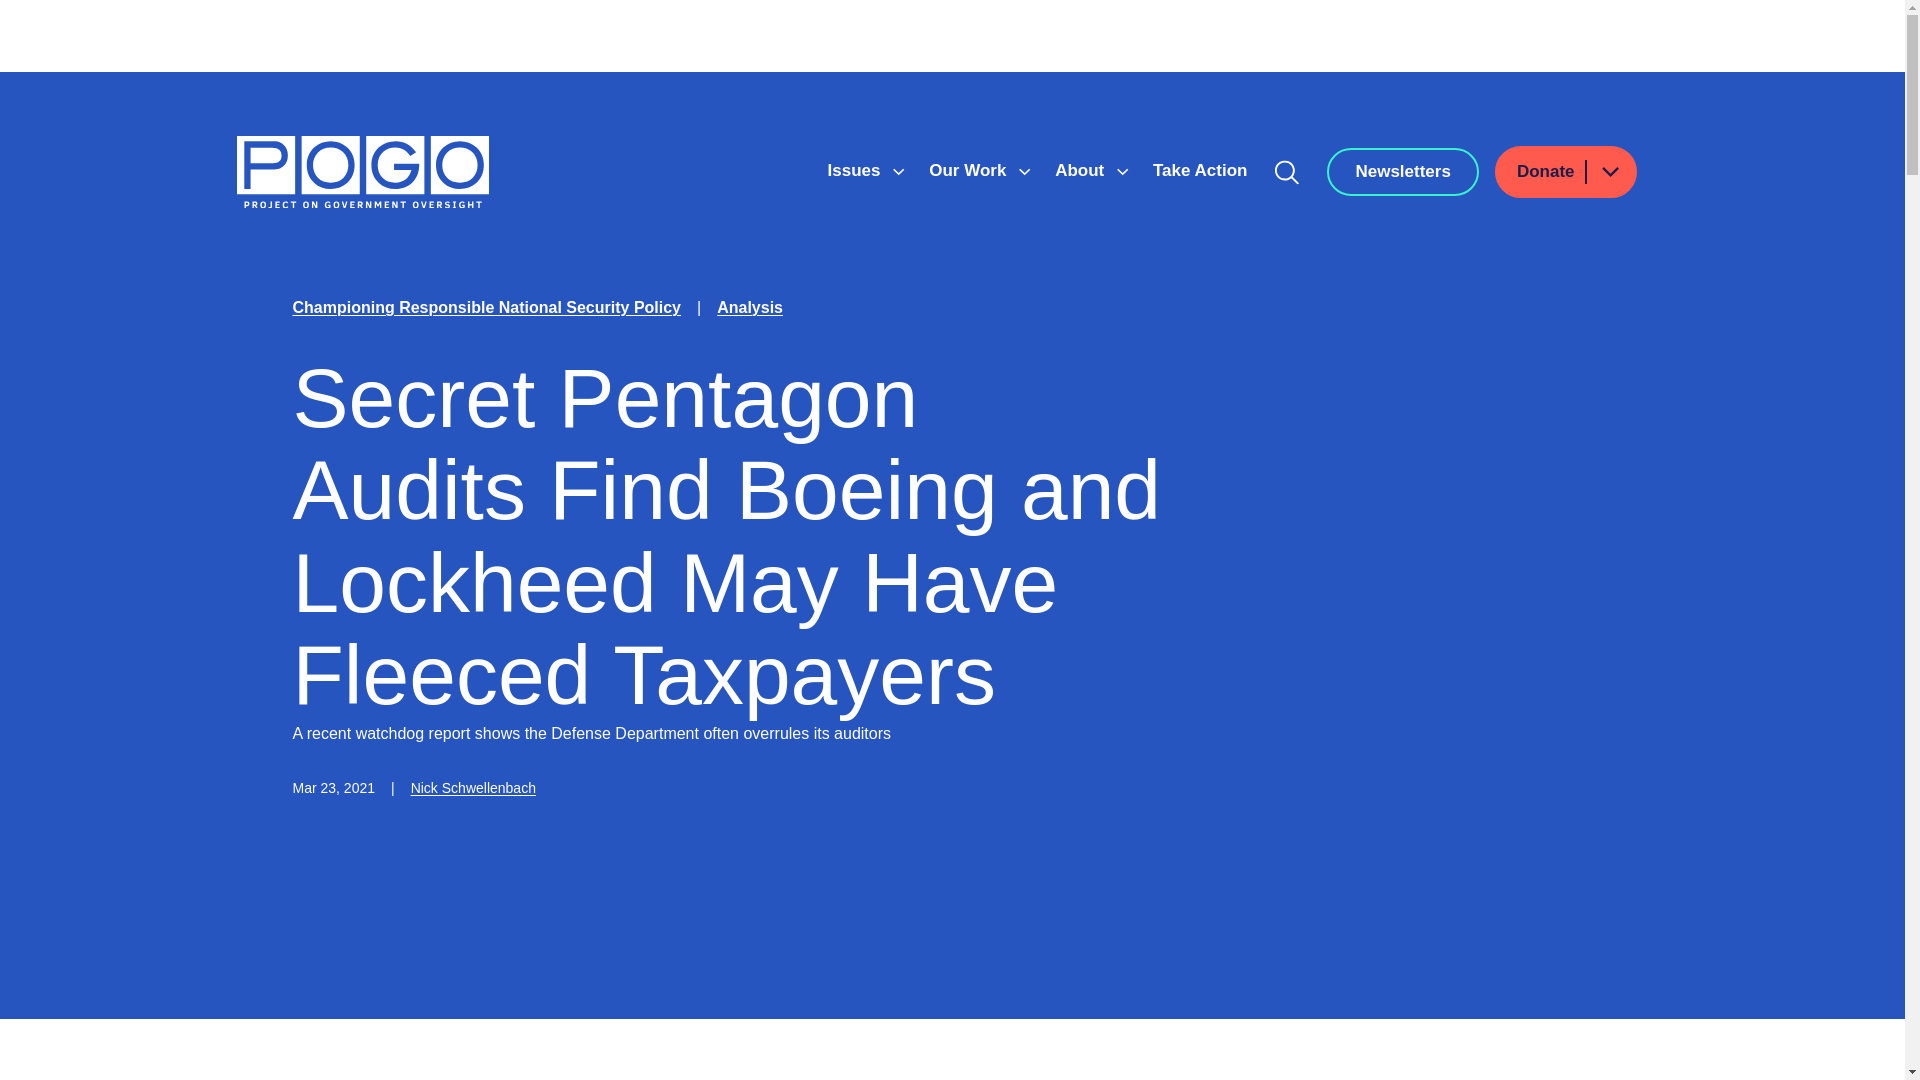 The image size is (1920, 1080). I want to click on Show submenu for About, so click(1122, 172).